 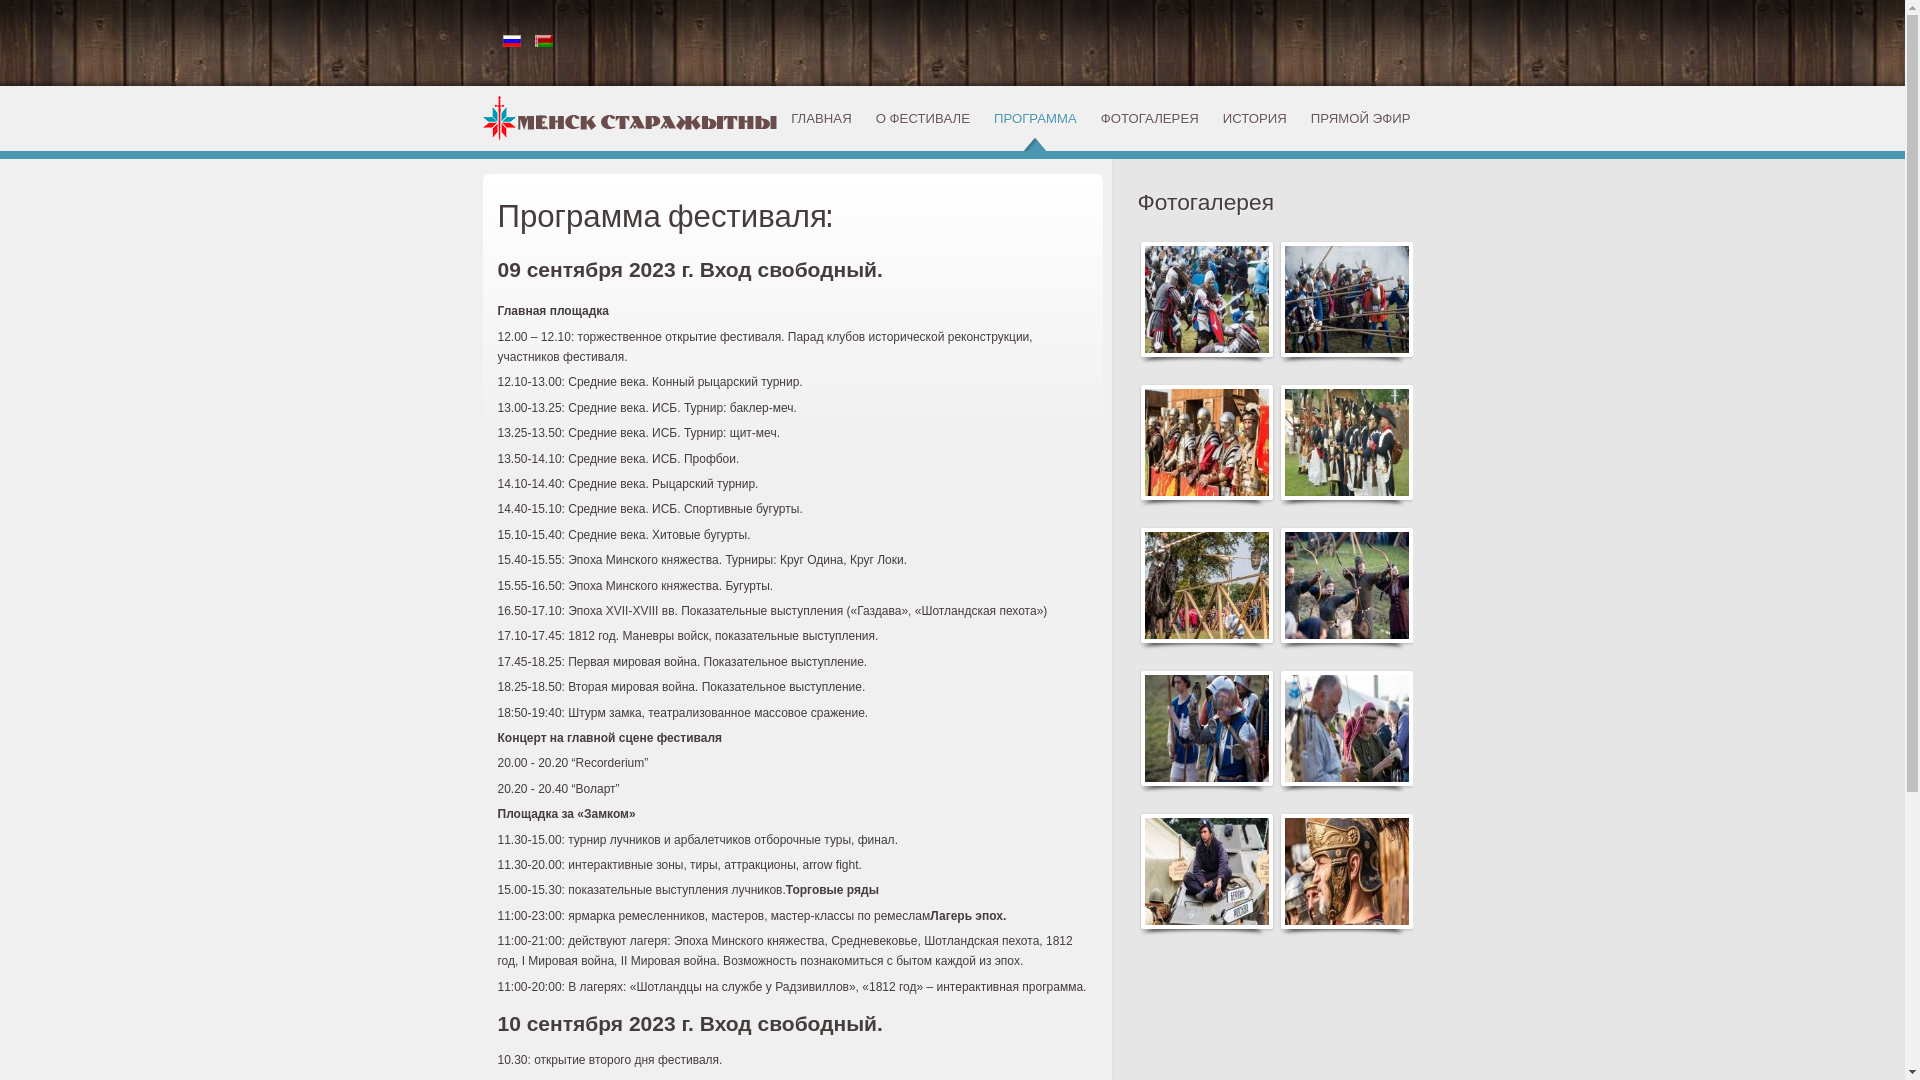 What do you see at coordinates (1206, 728) in the screenshot?
I see `1WW2` at bounding box center [1206, 728].